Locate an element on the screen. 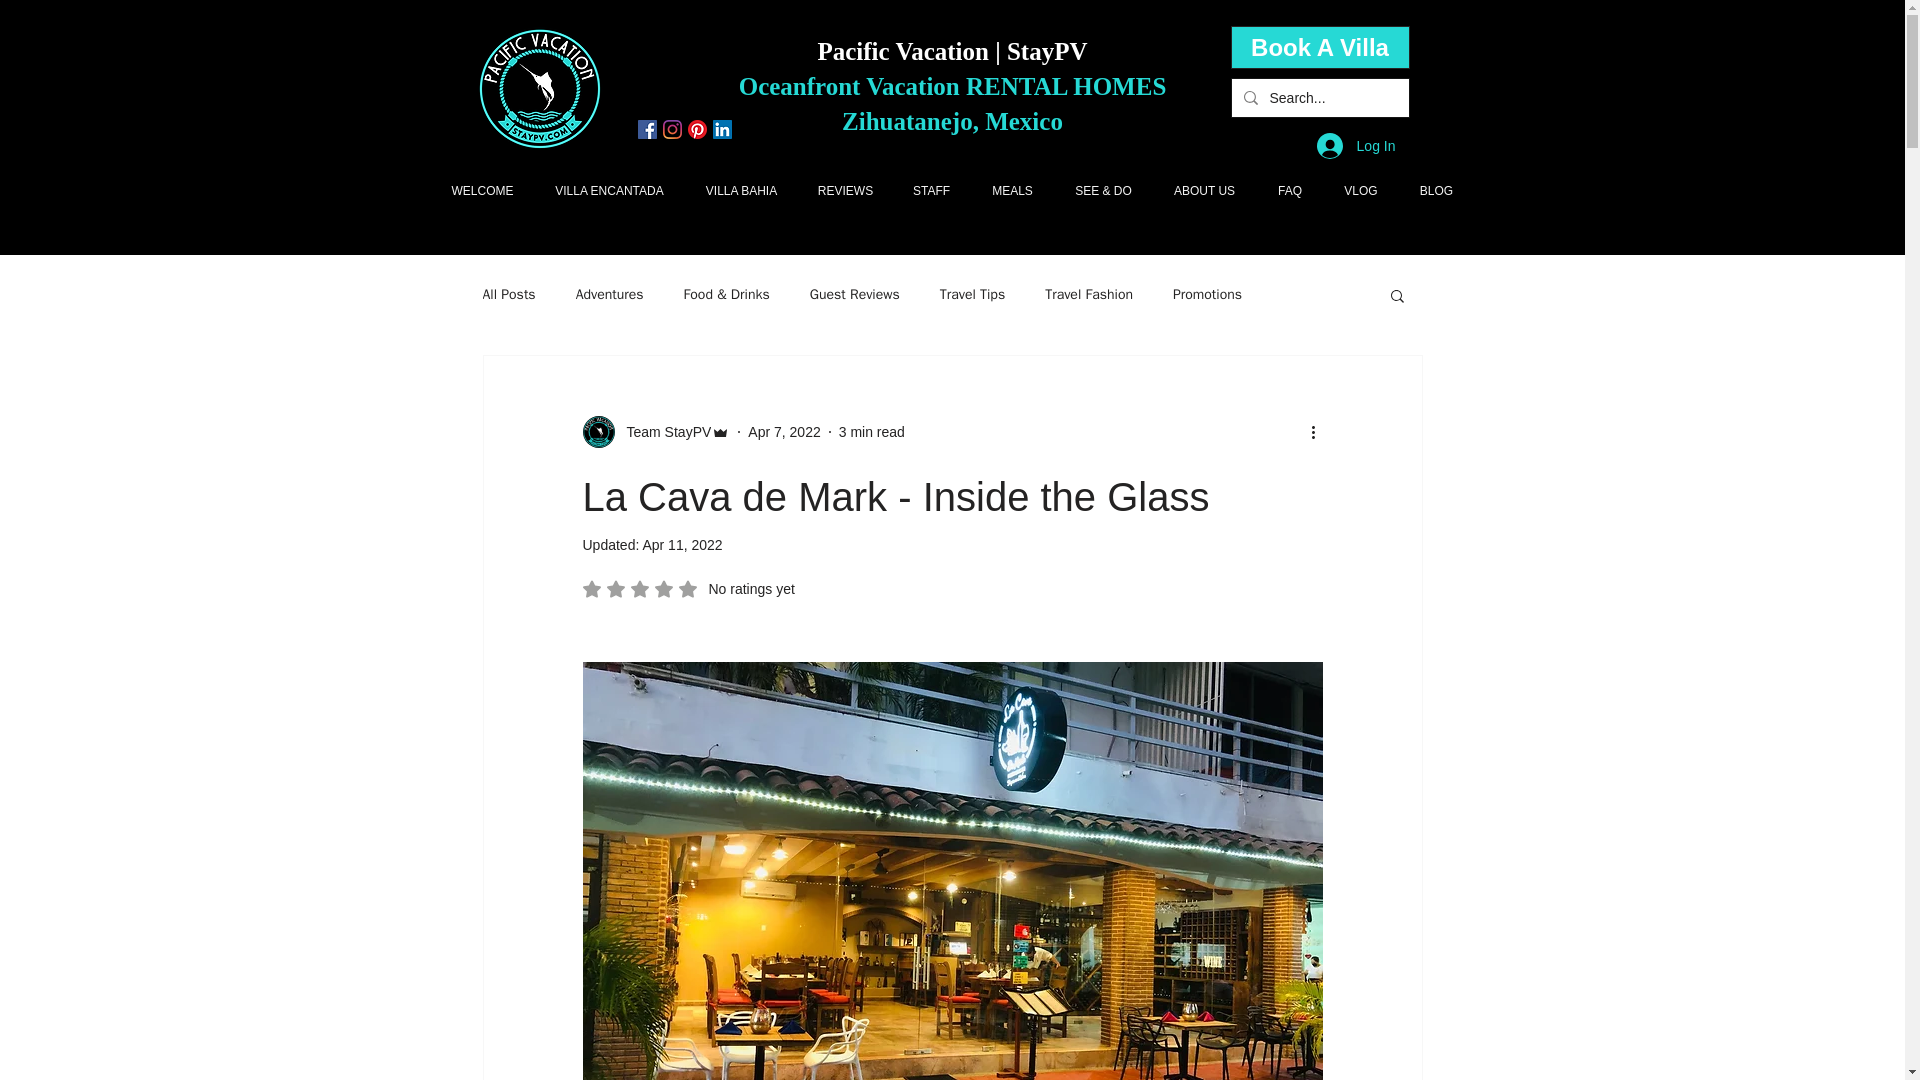  STAFF is located at coordinates (930, 191).